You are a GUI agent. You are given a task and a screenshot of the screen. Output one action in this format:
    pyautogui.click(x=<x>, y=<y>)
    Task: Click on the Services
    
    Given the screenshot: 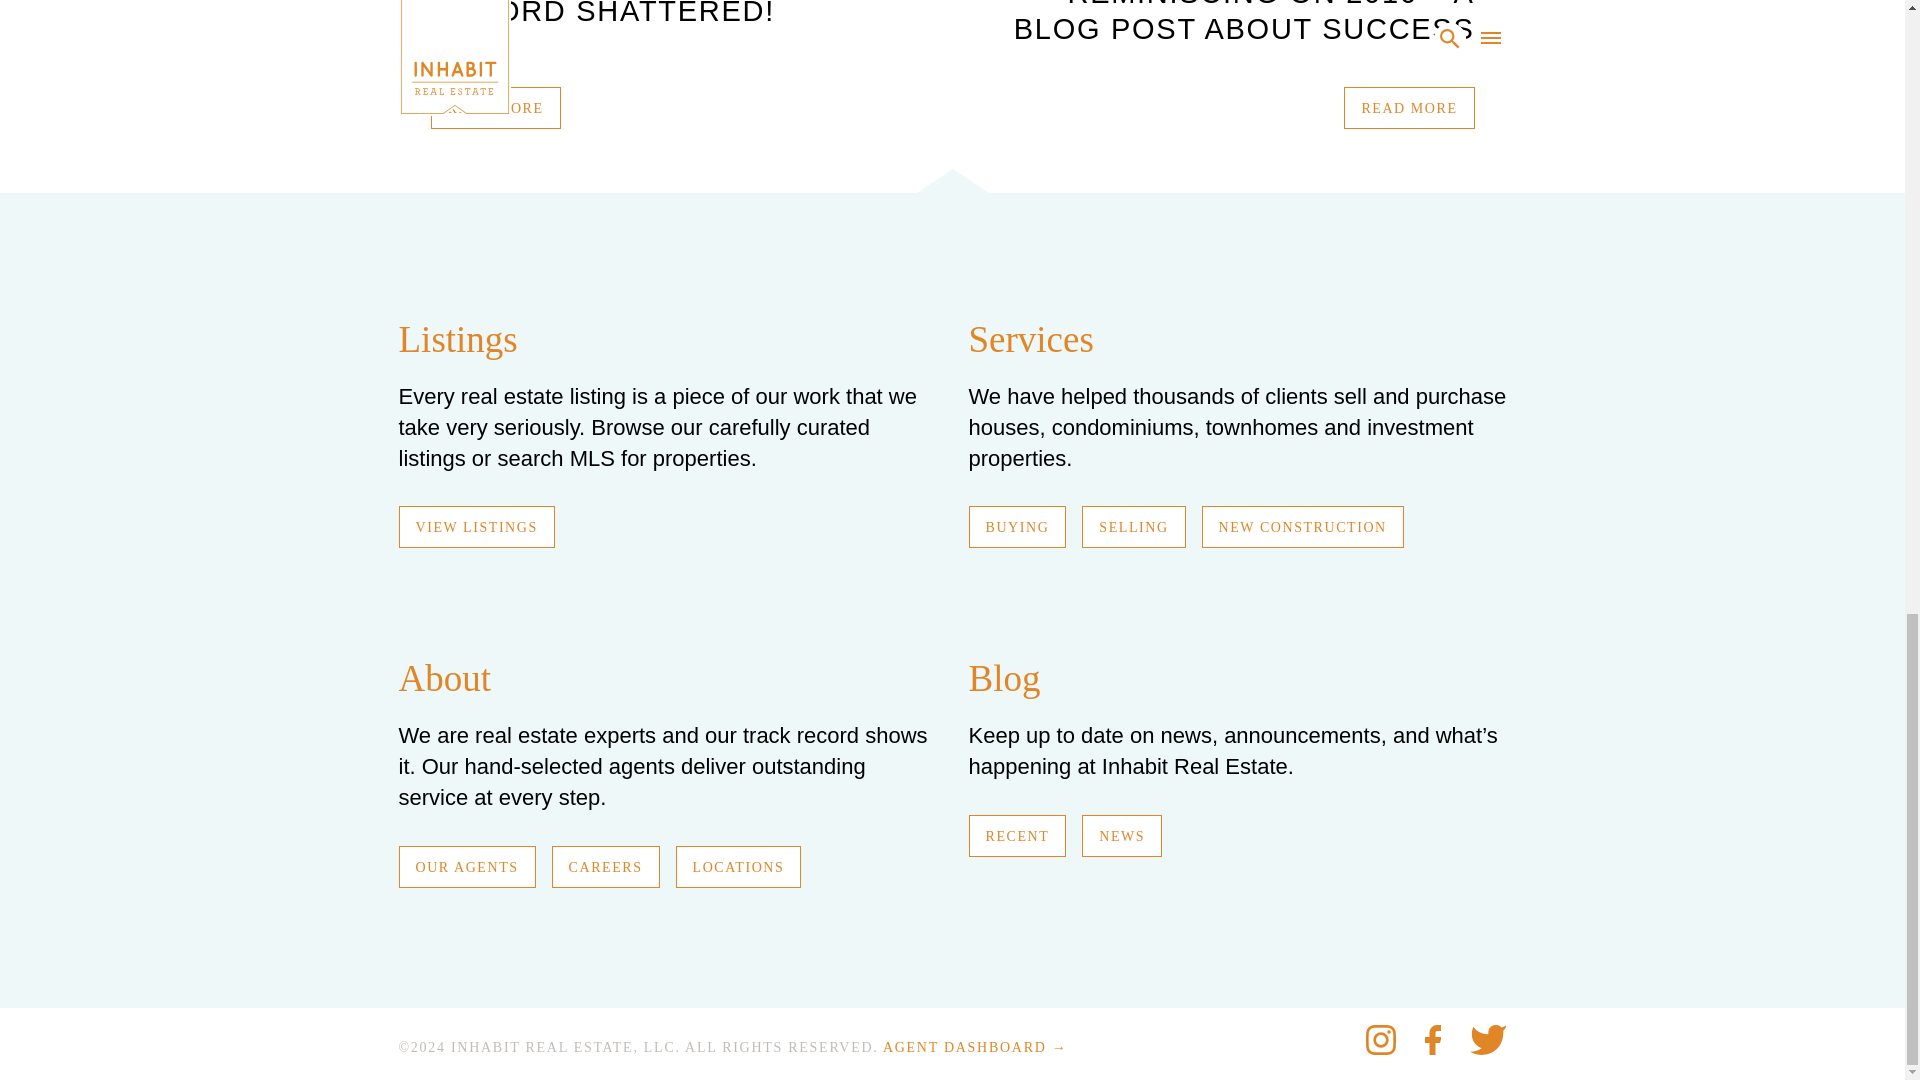 What is the action you would take?
    pyautogui.click(x=1030, y=338)
    